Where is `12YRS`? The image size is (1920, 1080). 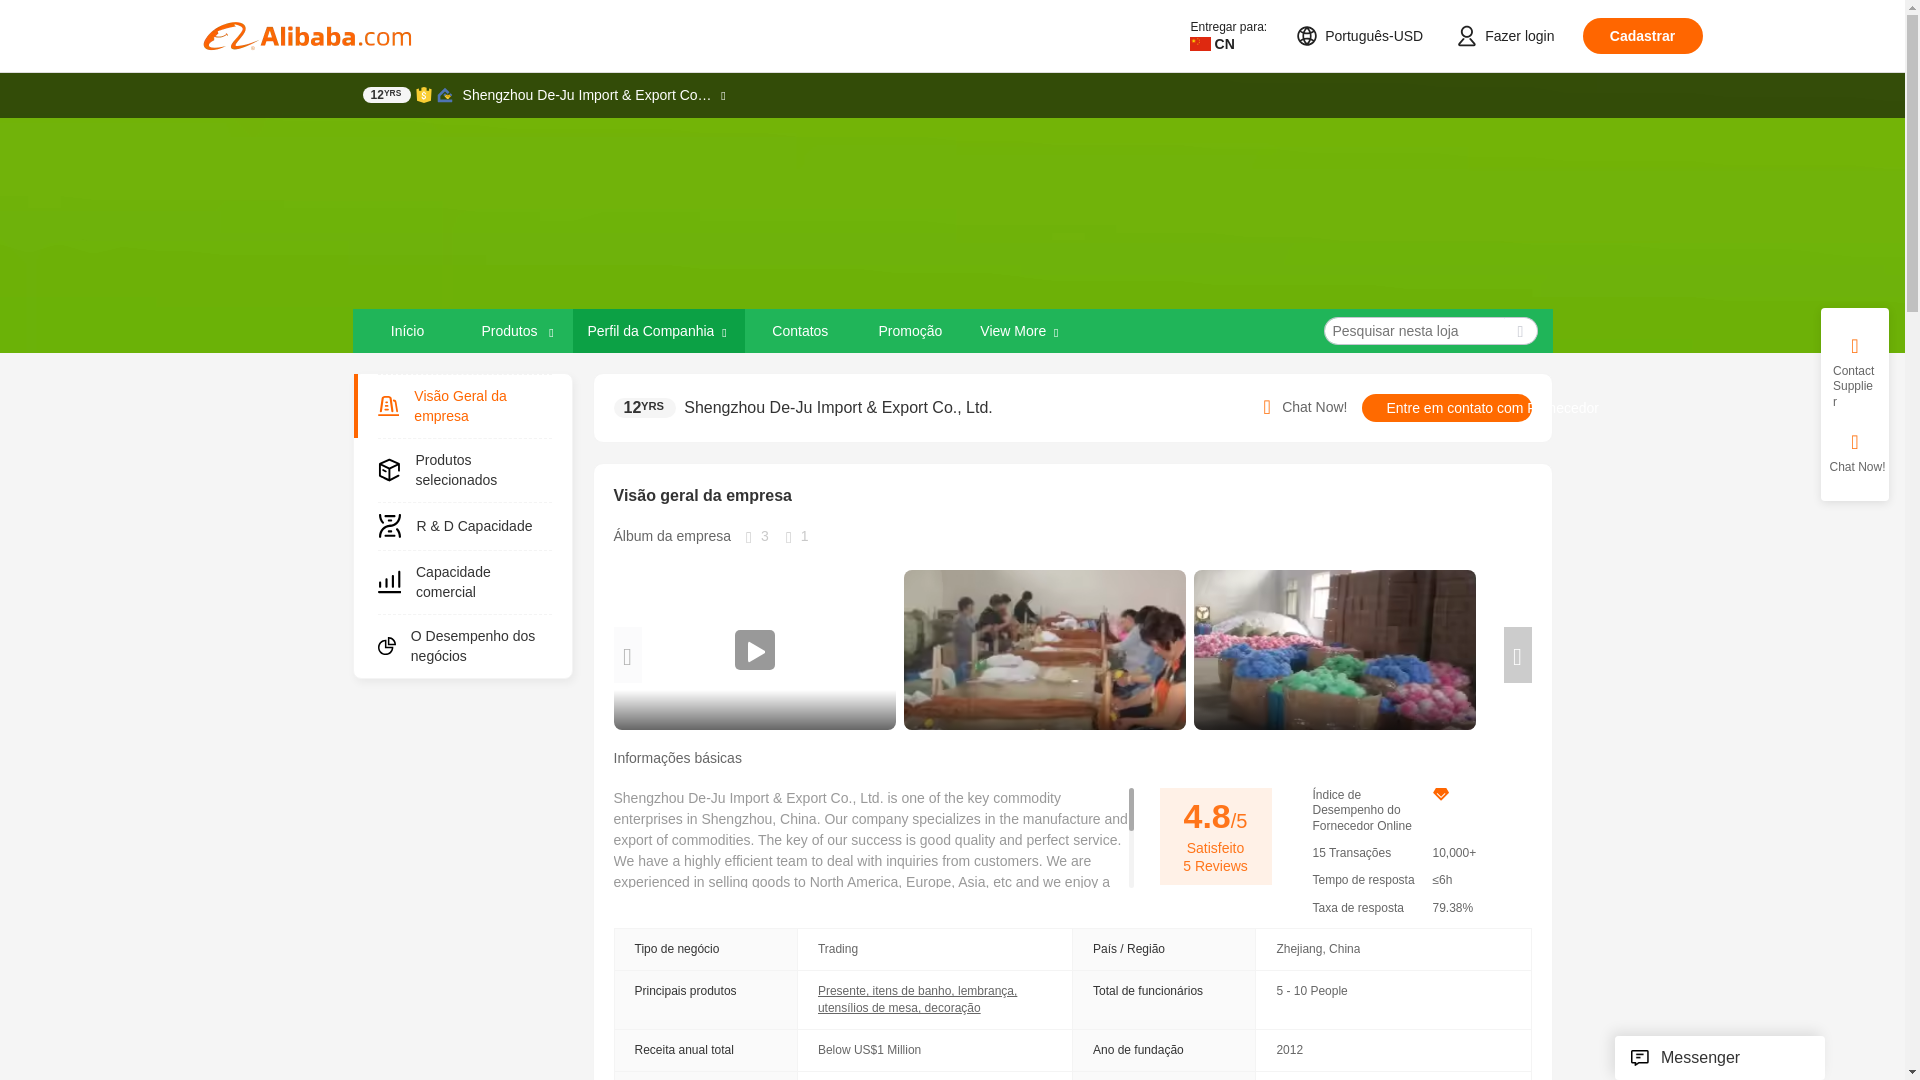 12YRS is located at coordinates (646, 408).